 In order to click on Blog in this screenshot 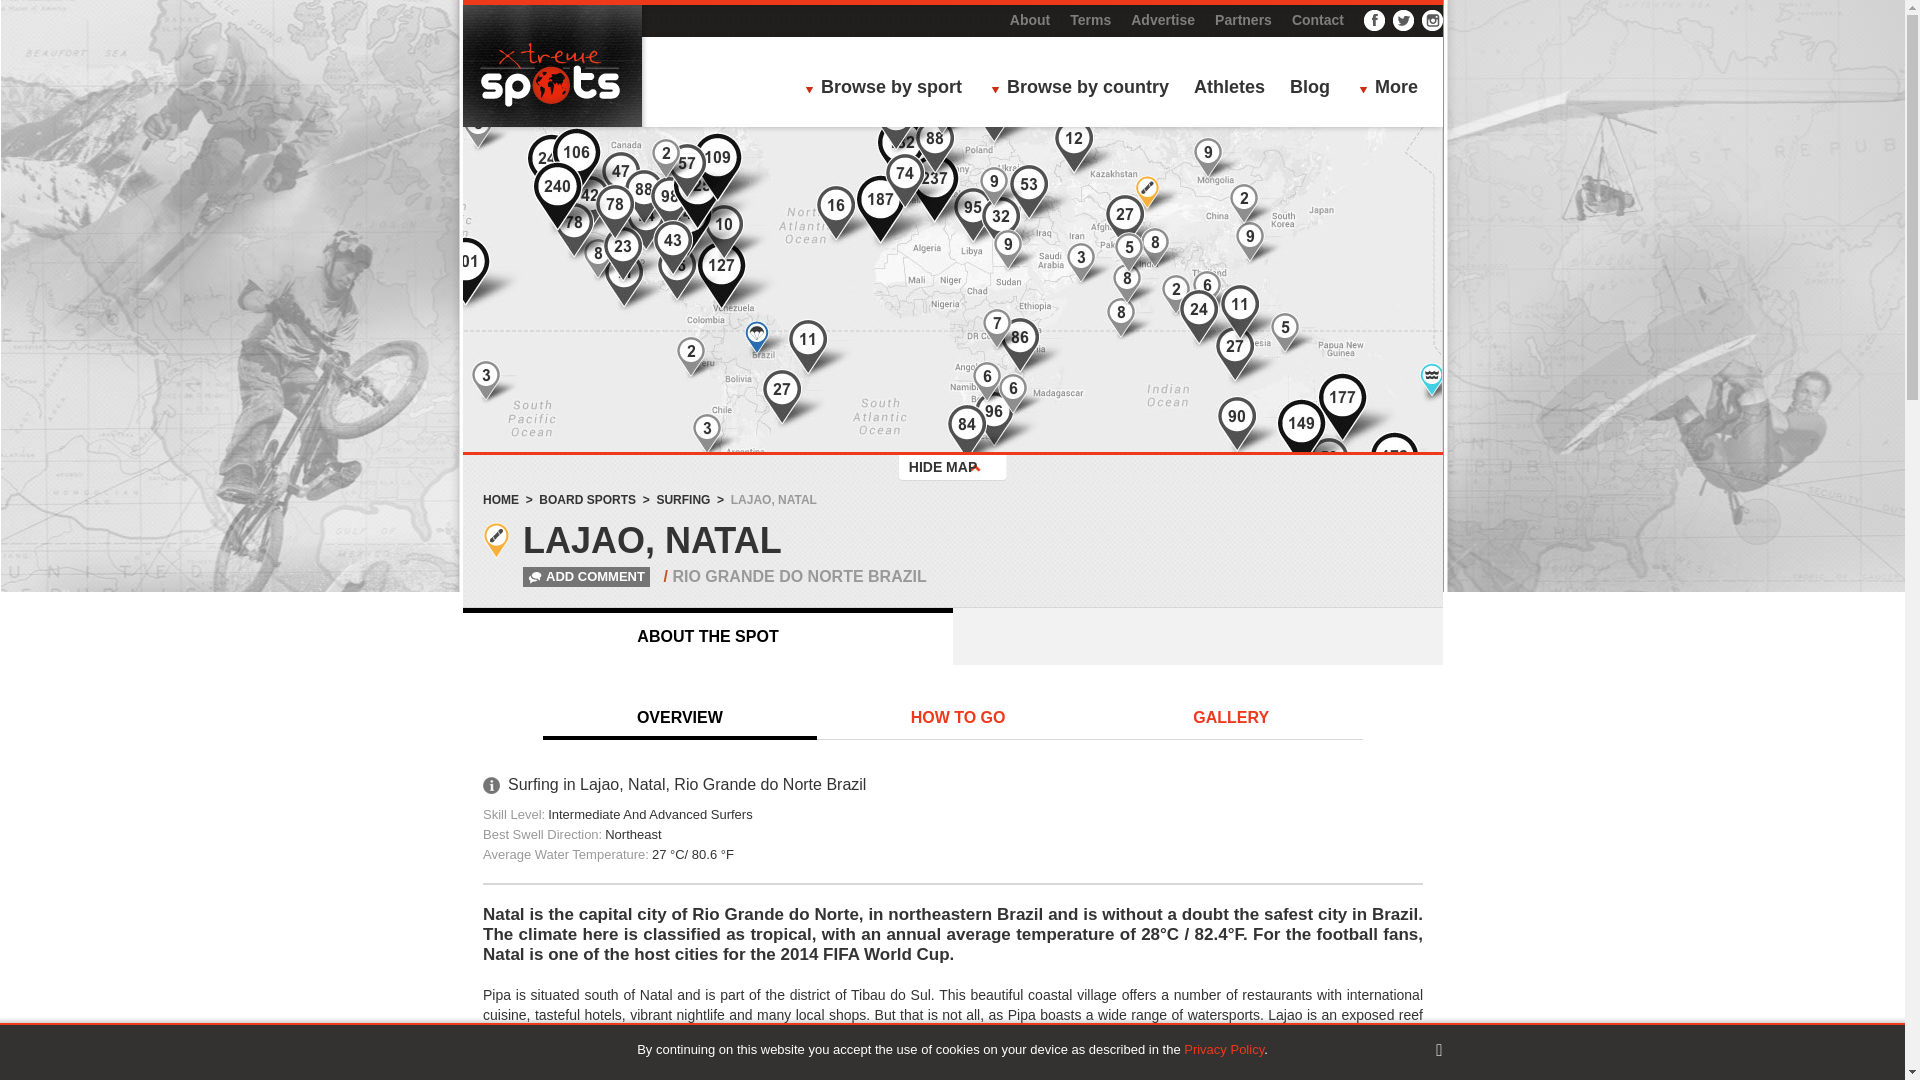, I will do `click(1310, 89)`.